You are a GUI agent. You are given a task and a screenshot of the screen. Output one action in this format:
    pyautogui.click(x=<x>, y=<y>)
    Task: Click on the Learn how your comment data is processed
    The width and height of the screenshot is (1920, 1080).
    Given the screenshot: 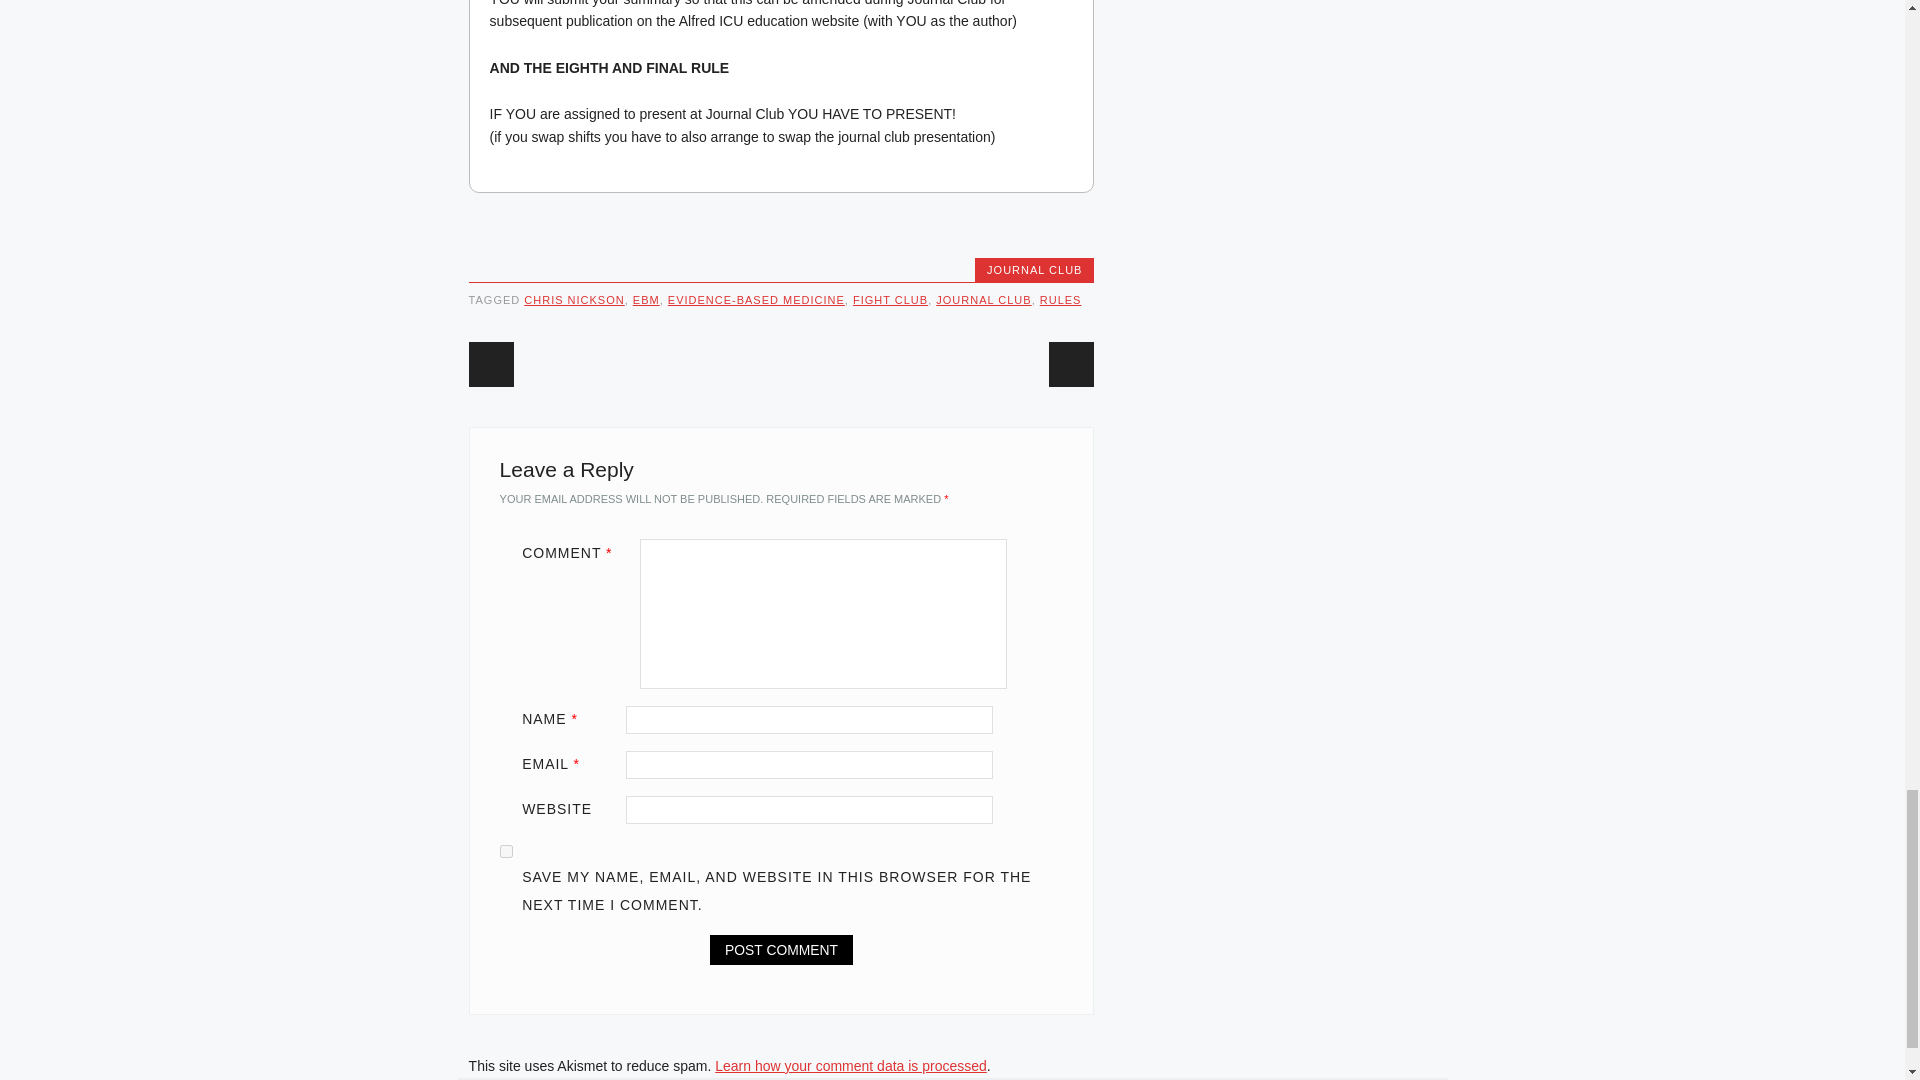 What is the action you would take?
    pyautogui.click(x=850, y=1066)
    